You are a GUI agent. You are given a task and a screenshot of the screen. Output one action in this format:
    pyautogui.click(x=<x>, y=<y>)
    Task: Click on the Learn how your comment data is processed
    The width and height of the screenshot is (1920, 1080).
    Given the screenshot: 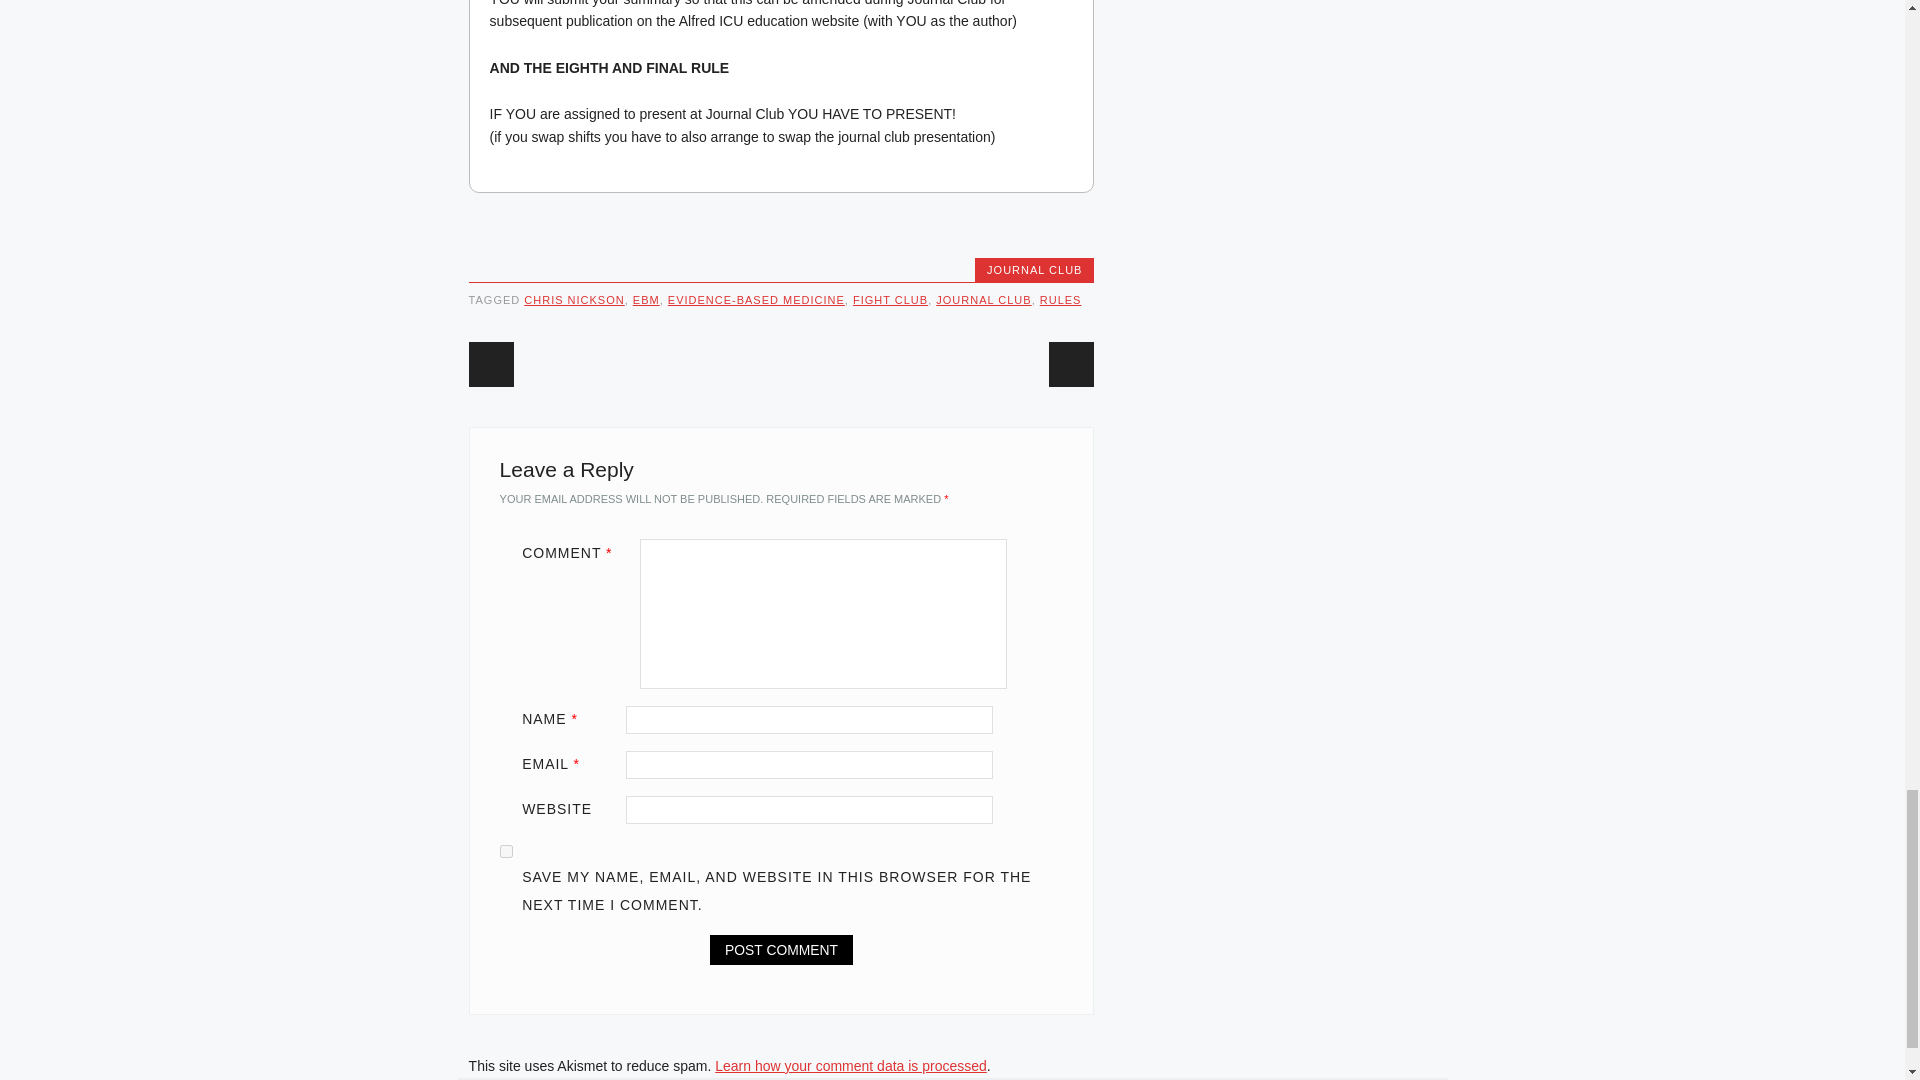 What is the action you would take?
    pyautogui.click(x=850, y=1066)
    